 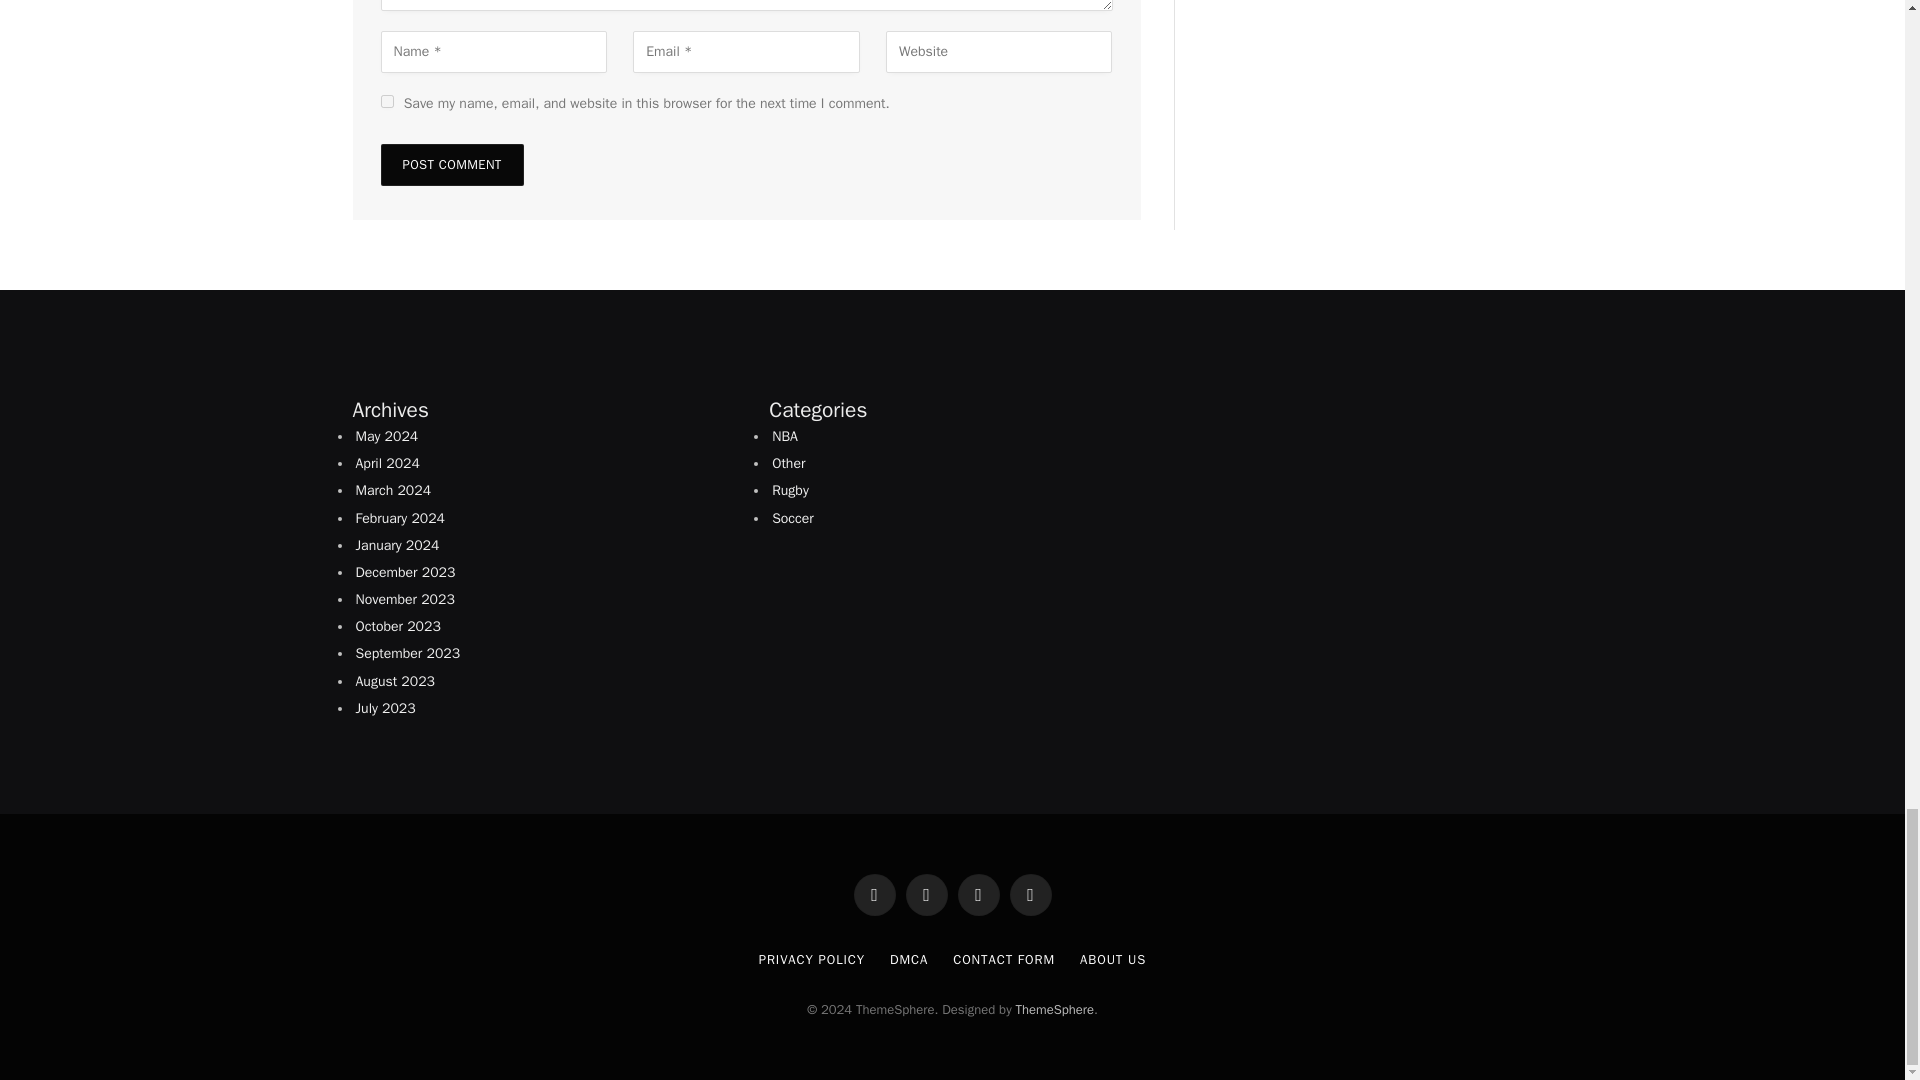 I want to click on yes, so click(x=386, y=102).